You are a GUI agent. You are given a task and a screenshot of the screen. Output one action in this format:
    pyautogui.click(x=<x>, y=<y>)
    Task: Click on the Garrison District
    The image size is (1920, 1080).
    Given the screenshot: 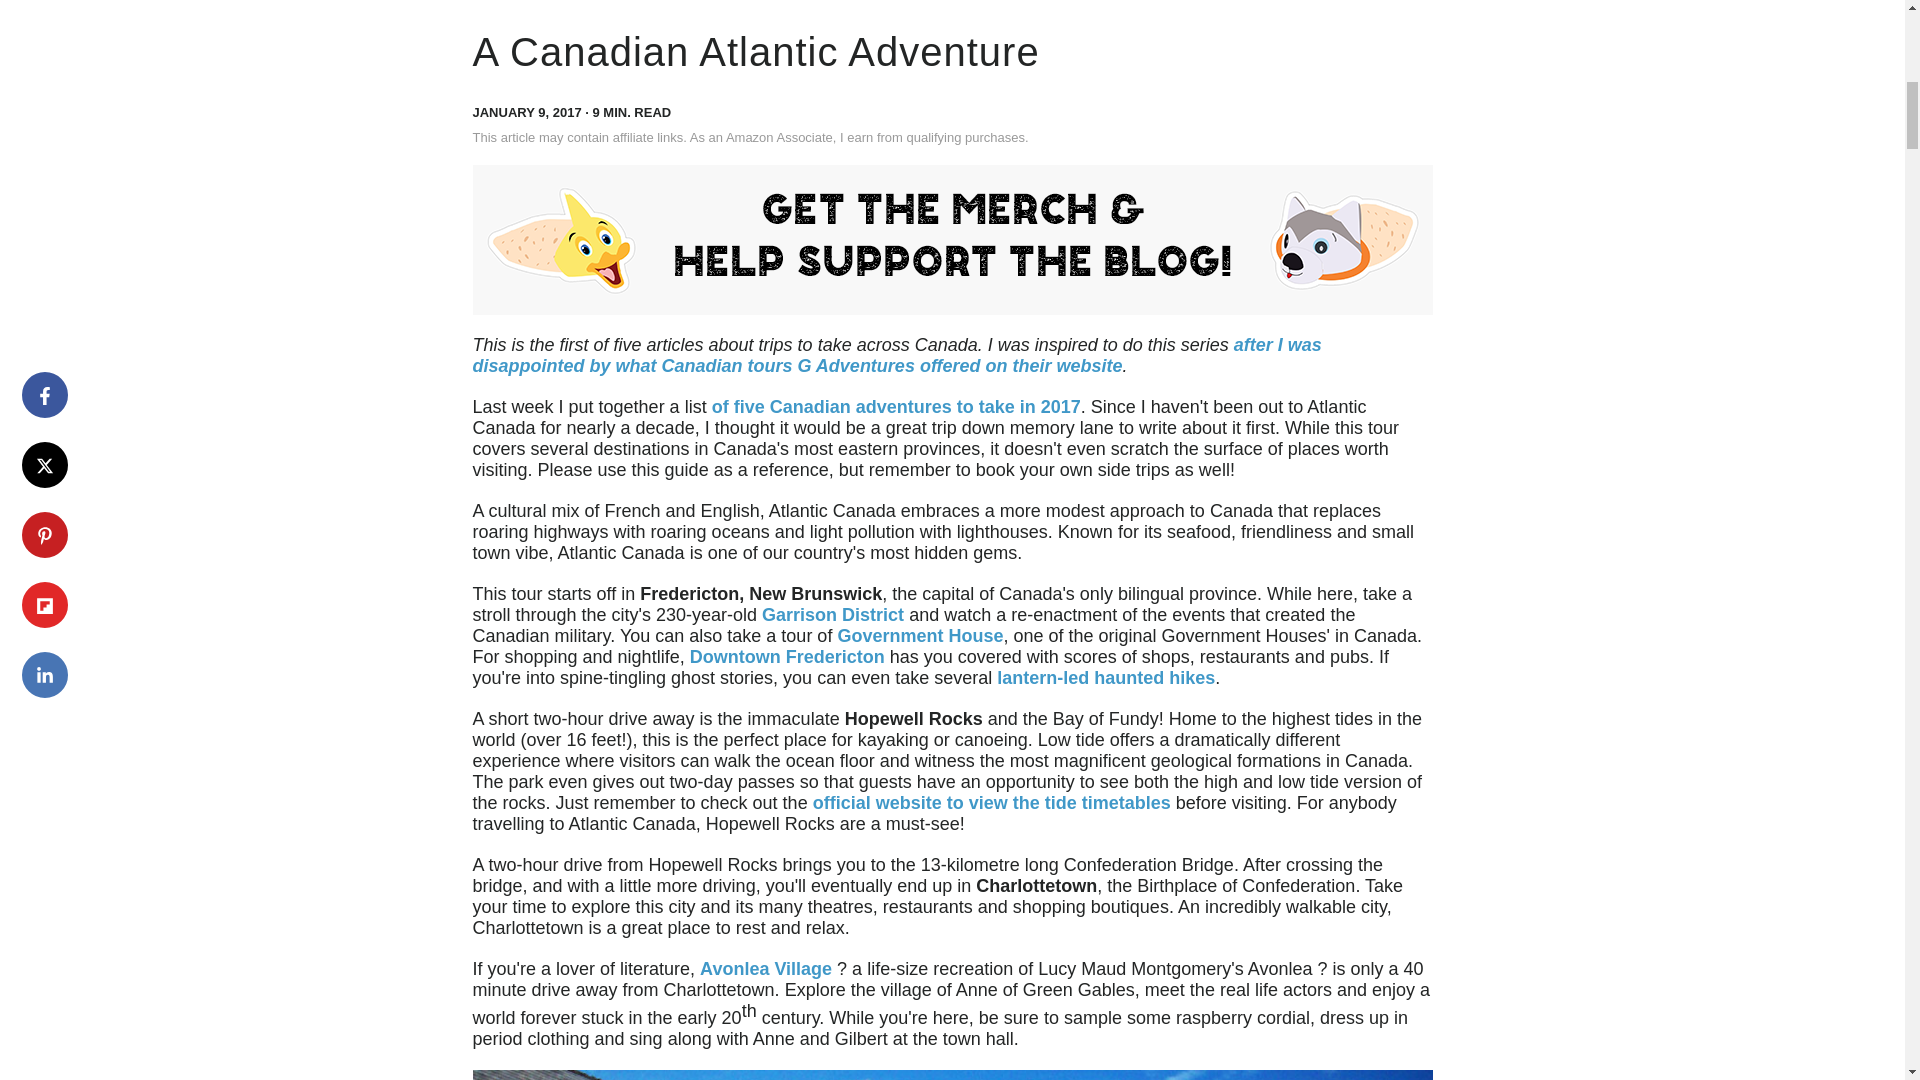 What is the action you would take?
    pyautogui.click(x=833, y=614)
    